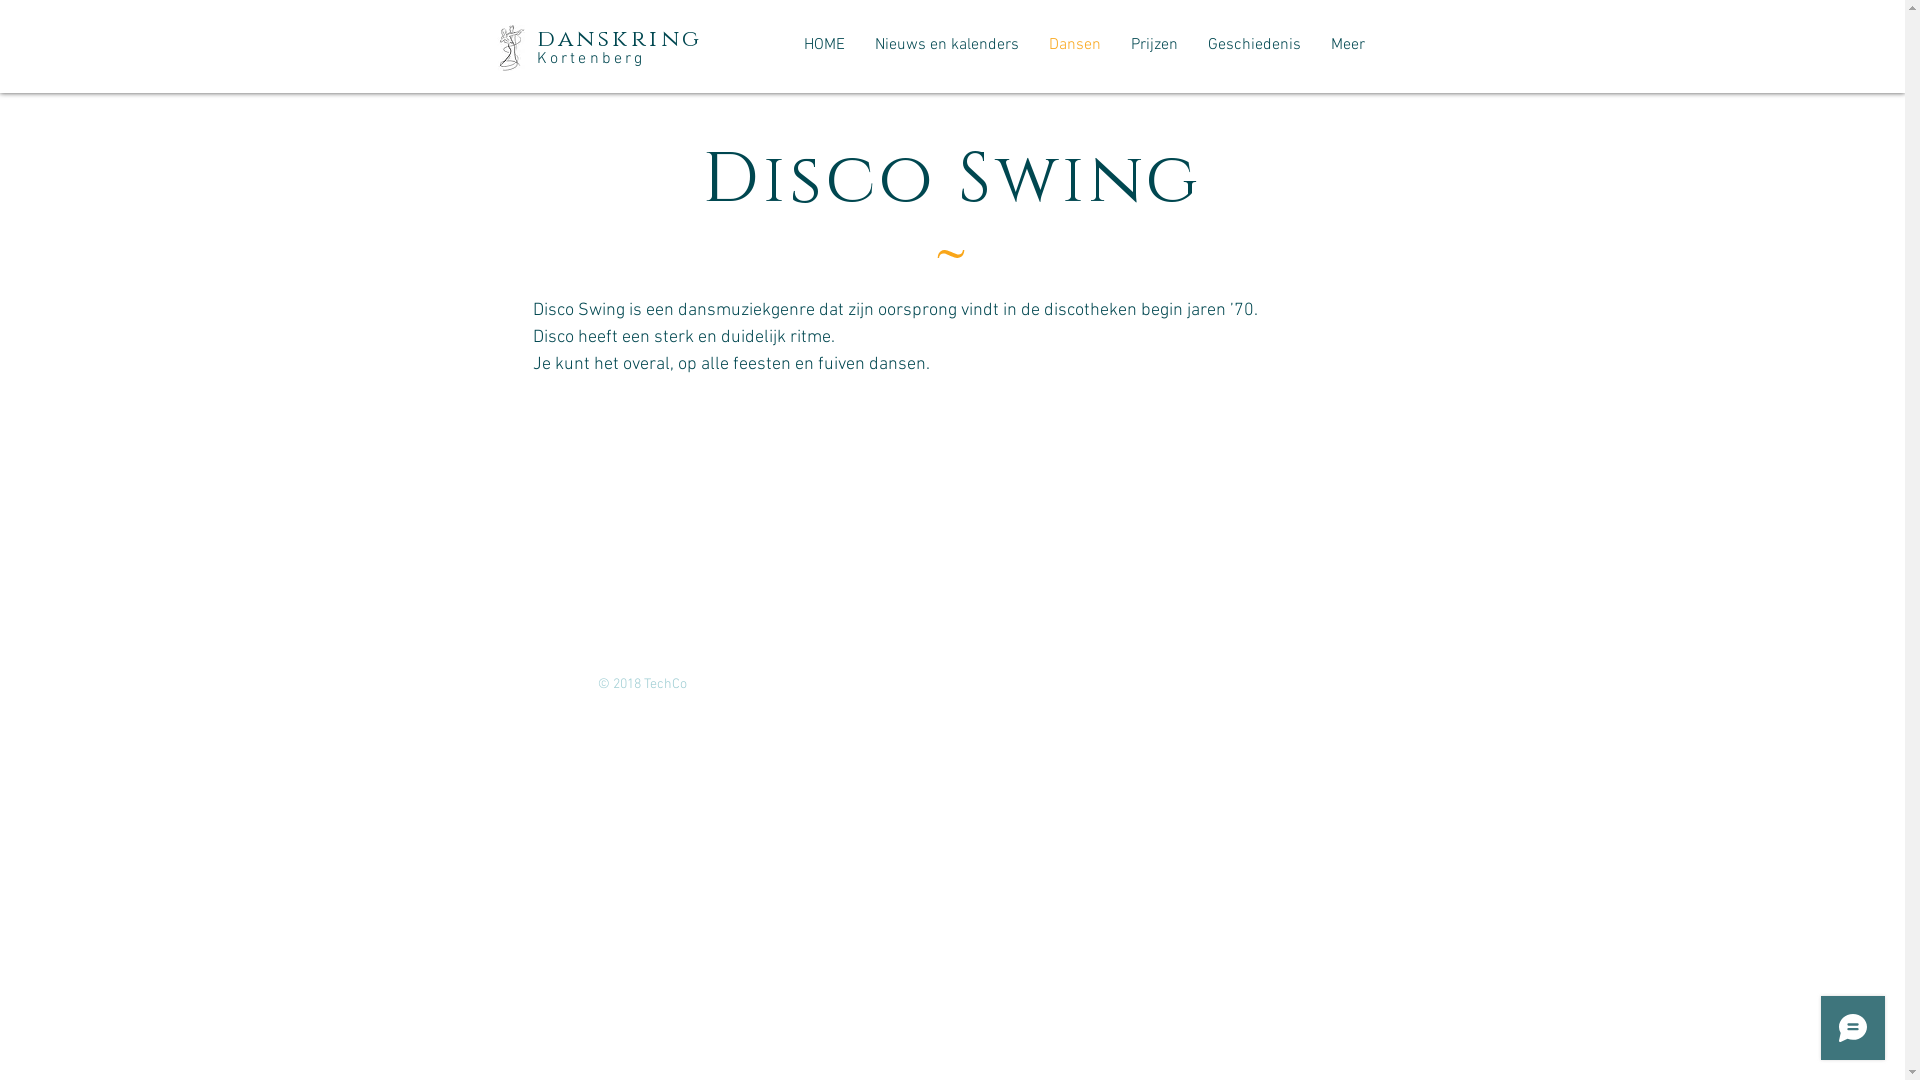  I want to click on HOME, so click(824, 45).